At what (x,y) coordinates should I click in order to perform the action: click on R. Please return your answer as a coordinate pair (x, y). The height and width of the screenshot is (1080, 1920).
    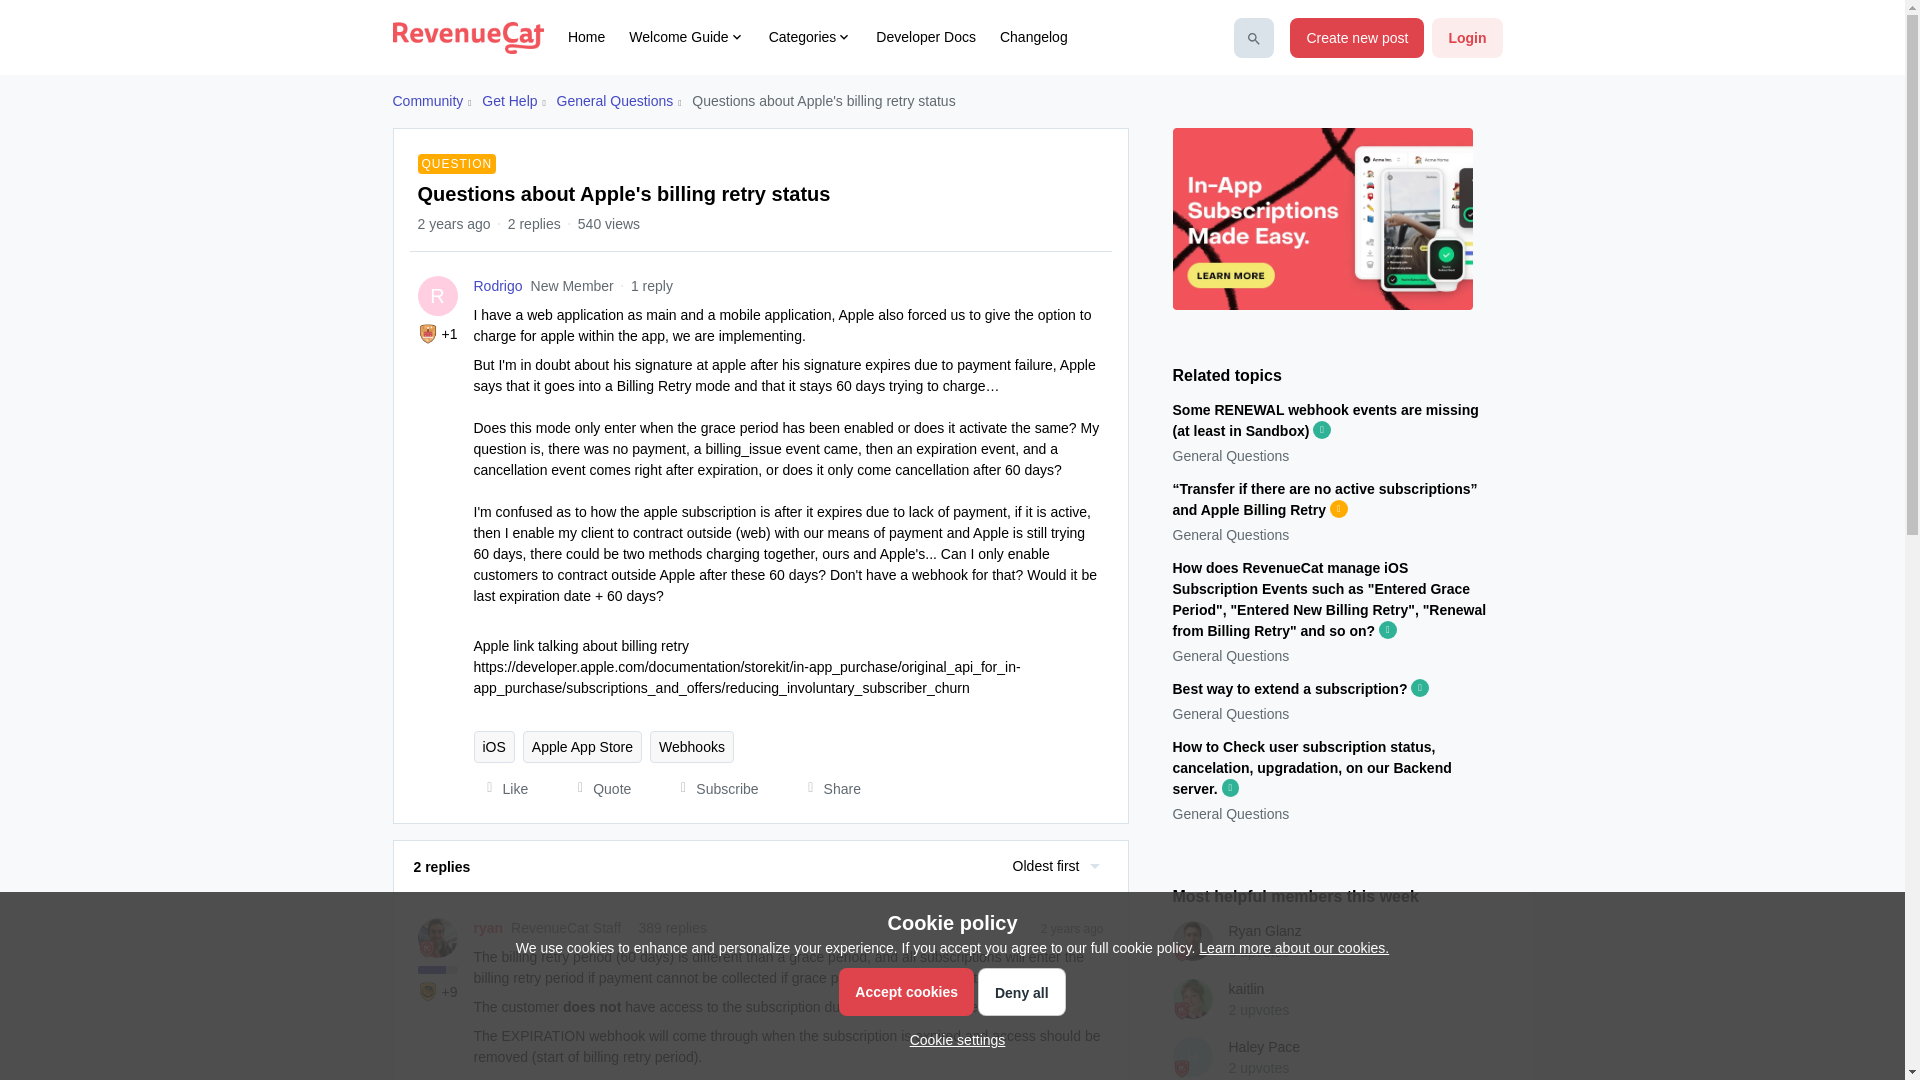
    Looking at the image, I should click on (438, 296).